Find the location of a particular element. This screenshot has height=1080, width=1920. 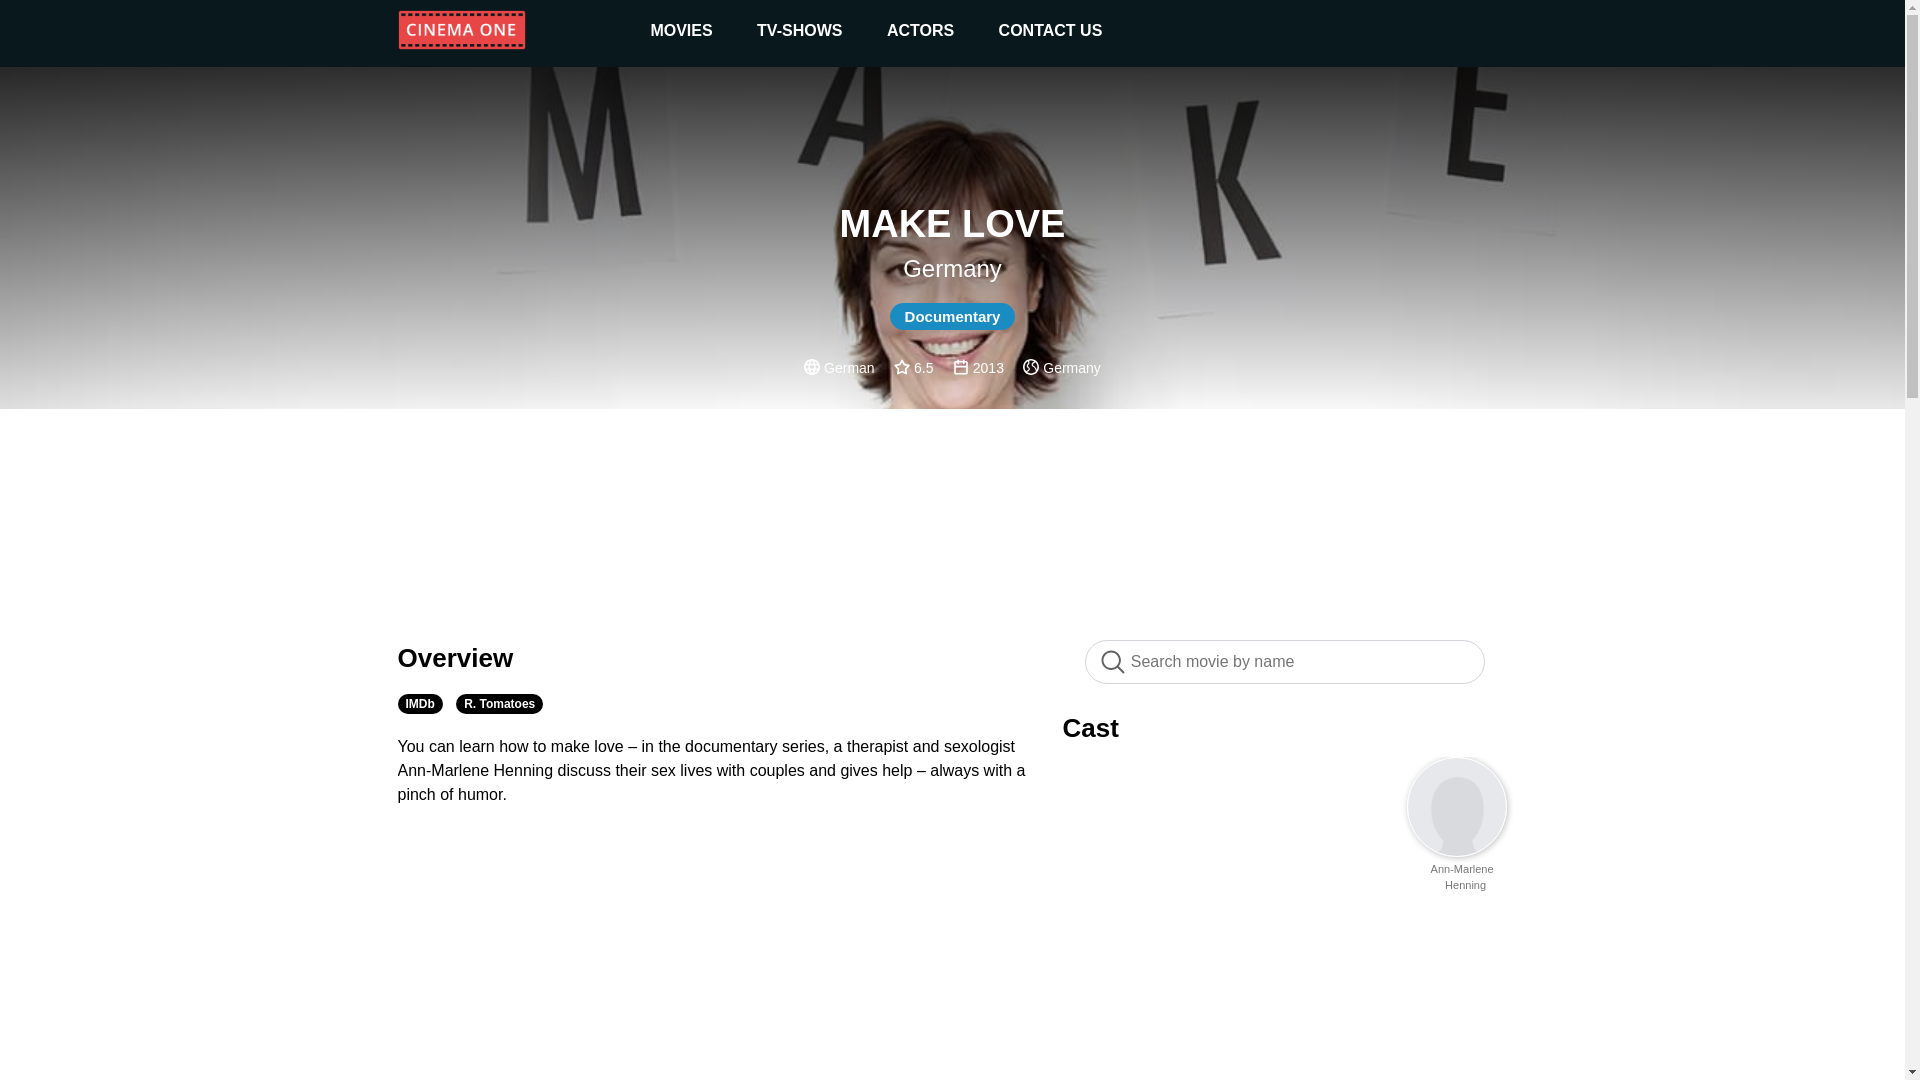

Advertisement is located at coordinates (952, 514).